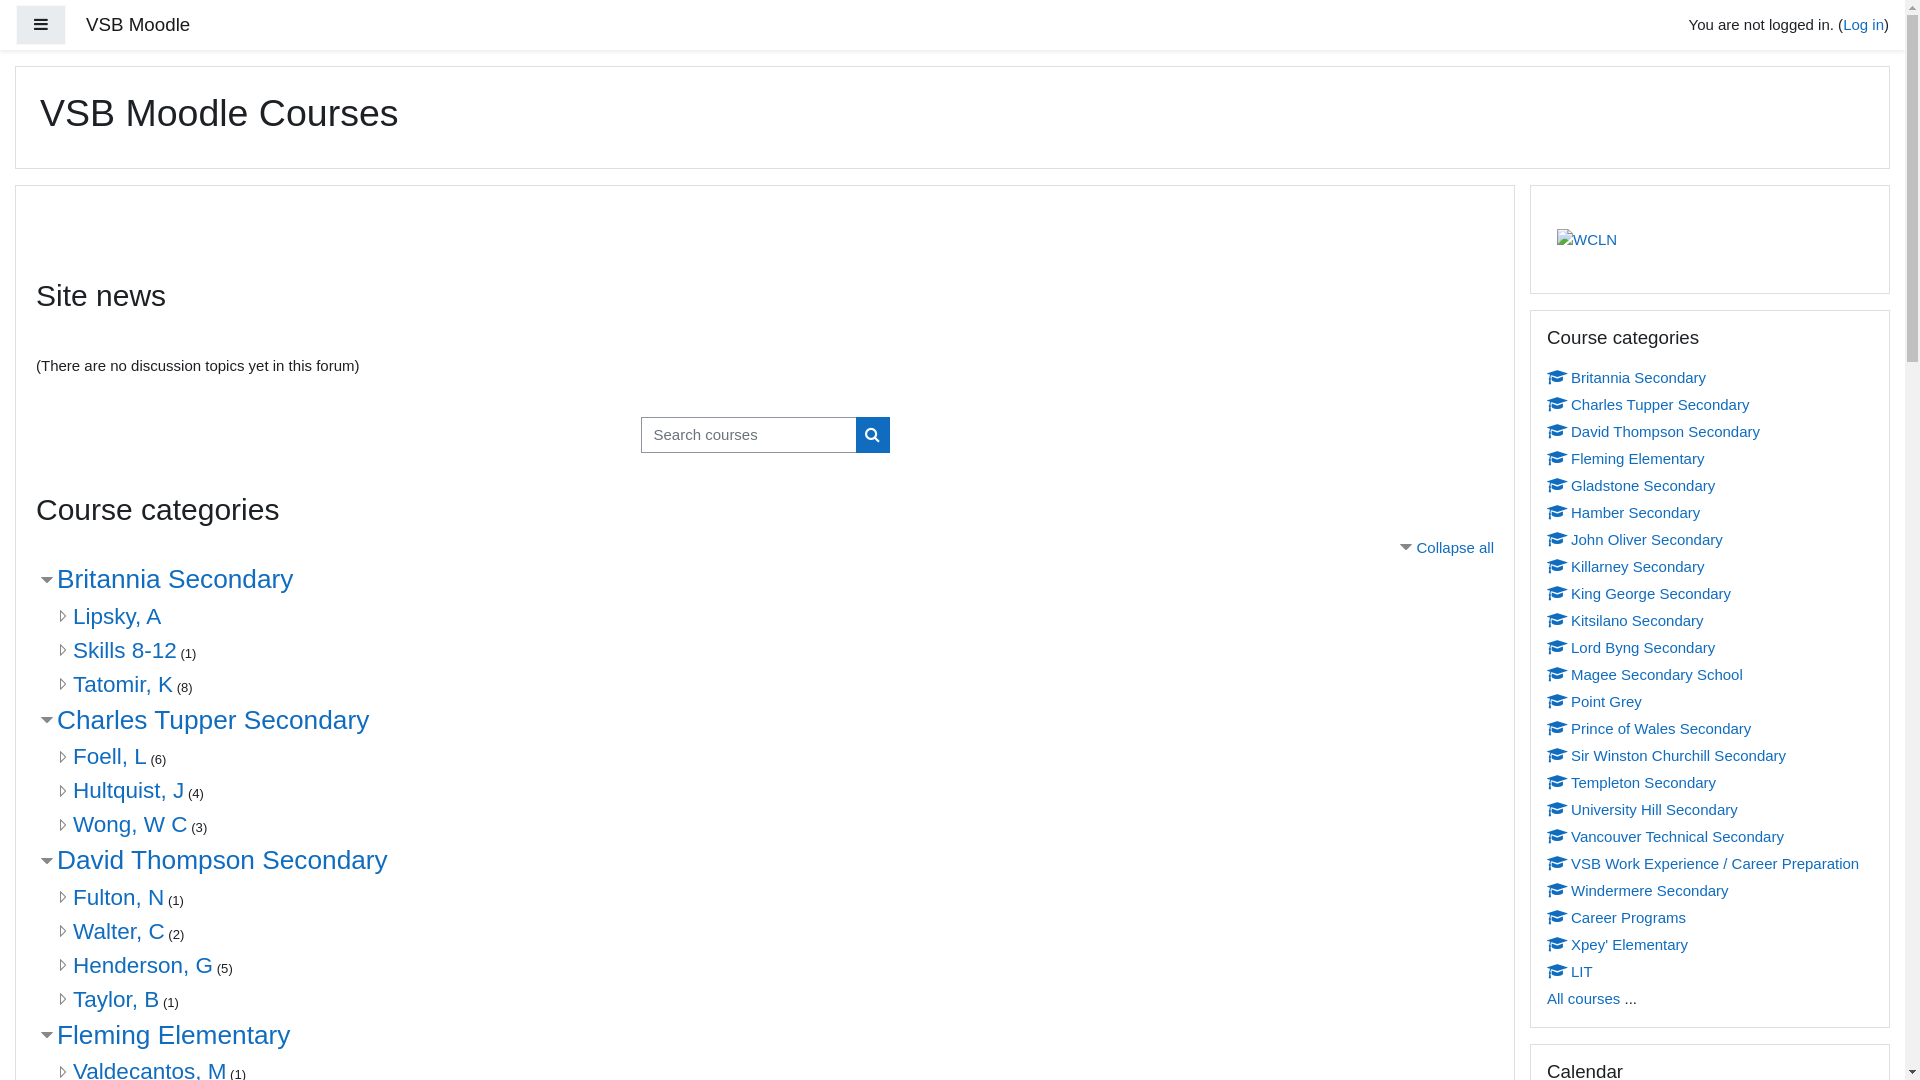 Image resolution: width=1920 pixels, height=1080 pixels. I want to click on Prince of Wales Secondary, so click(1649, 728).